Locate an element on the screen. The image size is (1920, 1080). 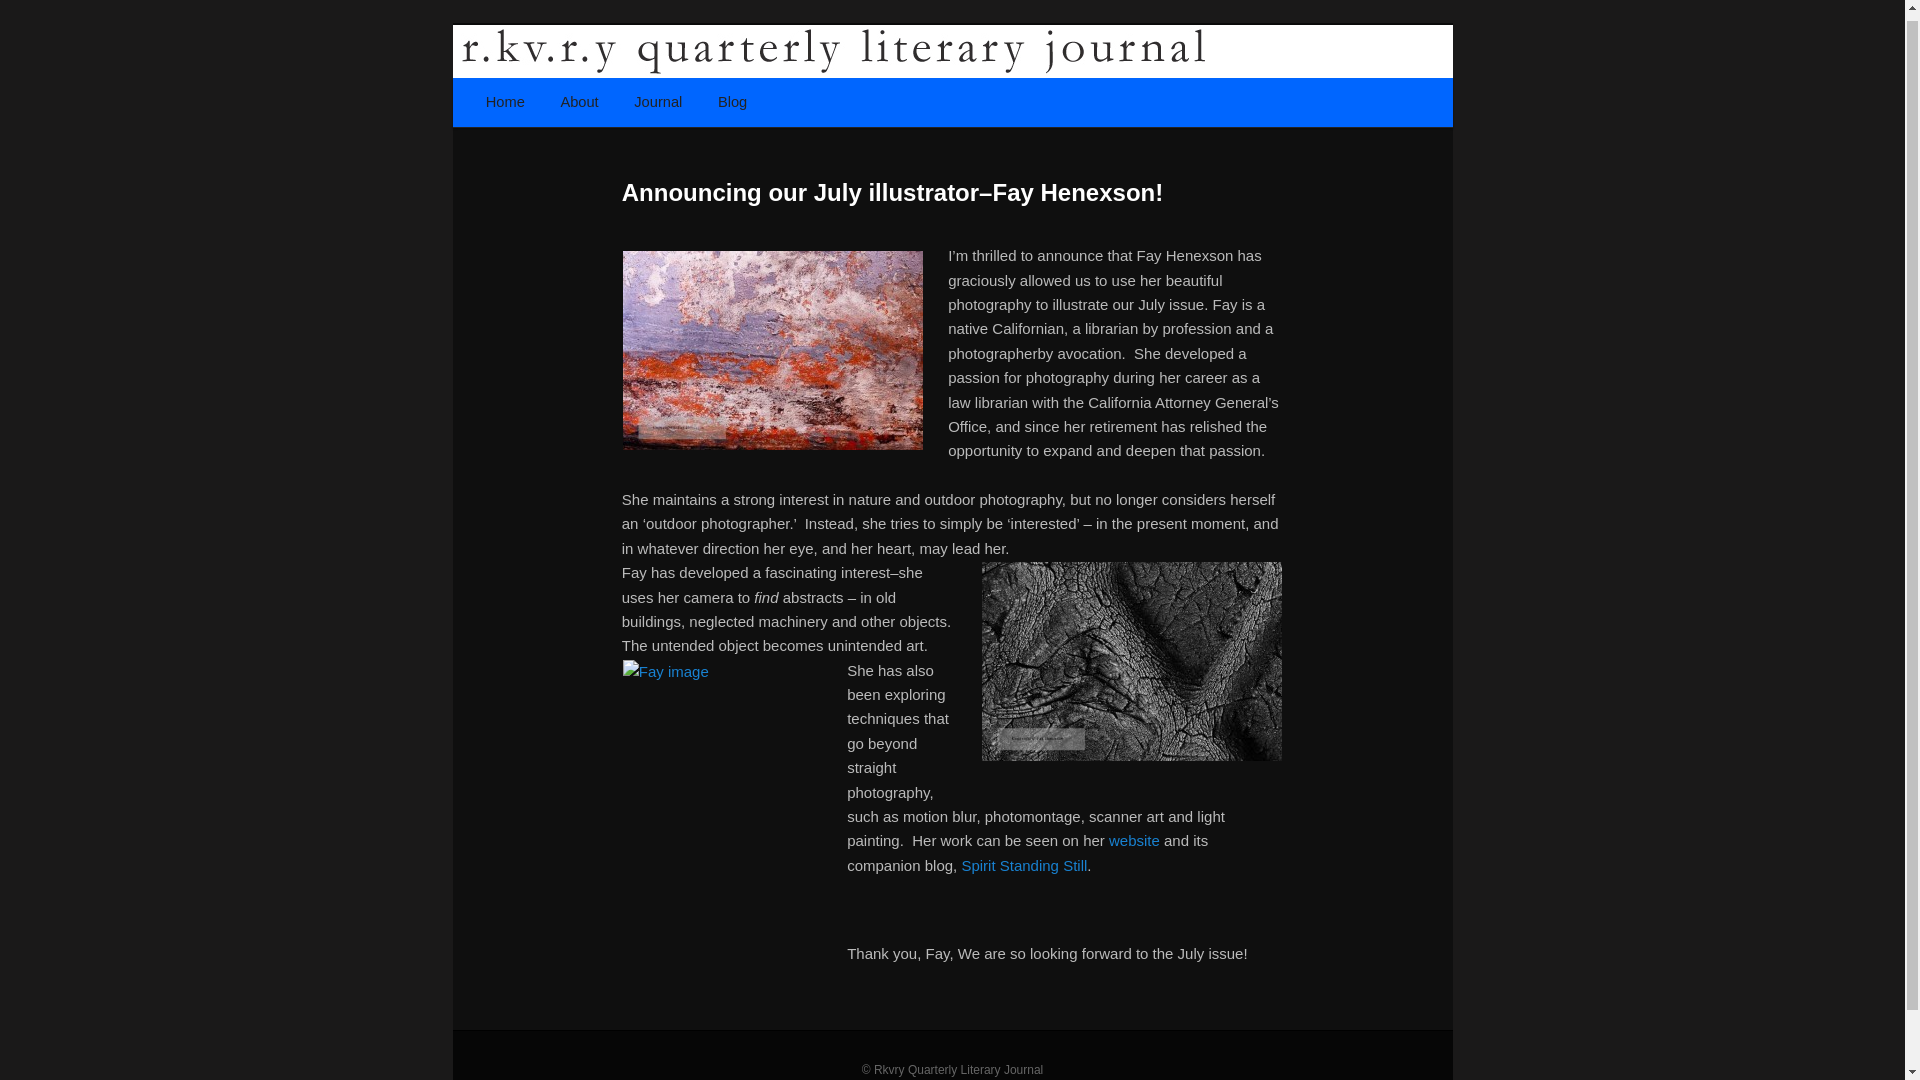
About is located at coordinates (580, 102).